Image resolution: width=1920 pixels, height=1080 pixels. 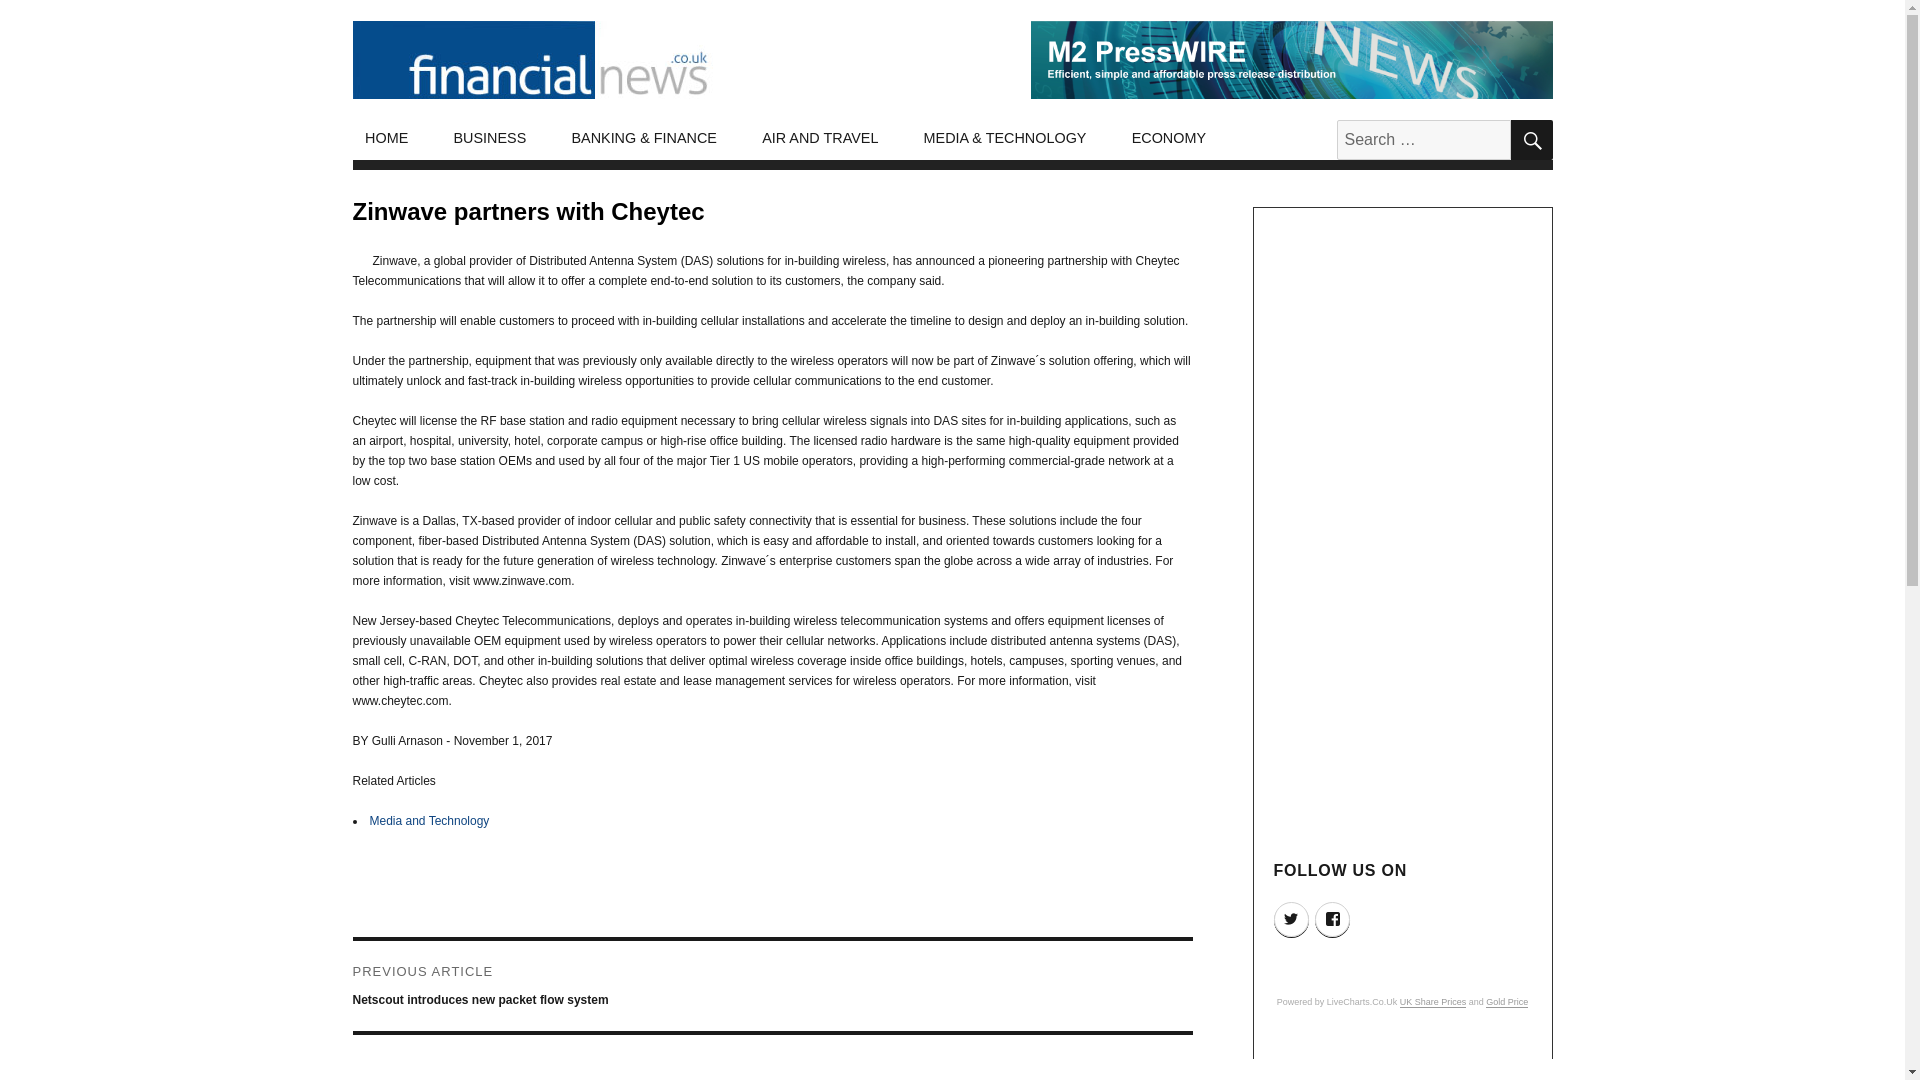 I want to click on Media and Technology, so click(x=430, y=821).